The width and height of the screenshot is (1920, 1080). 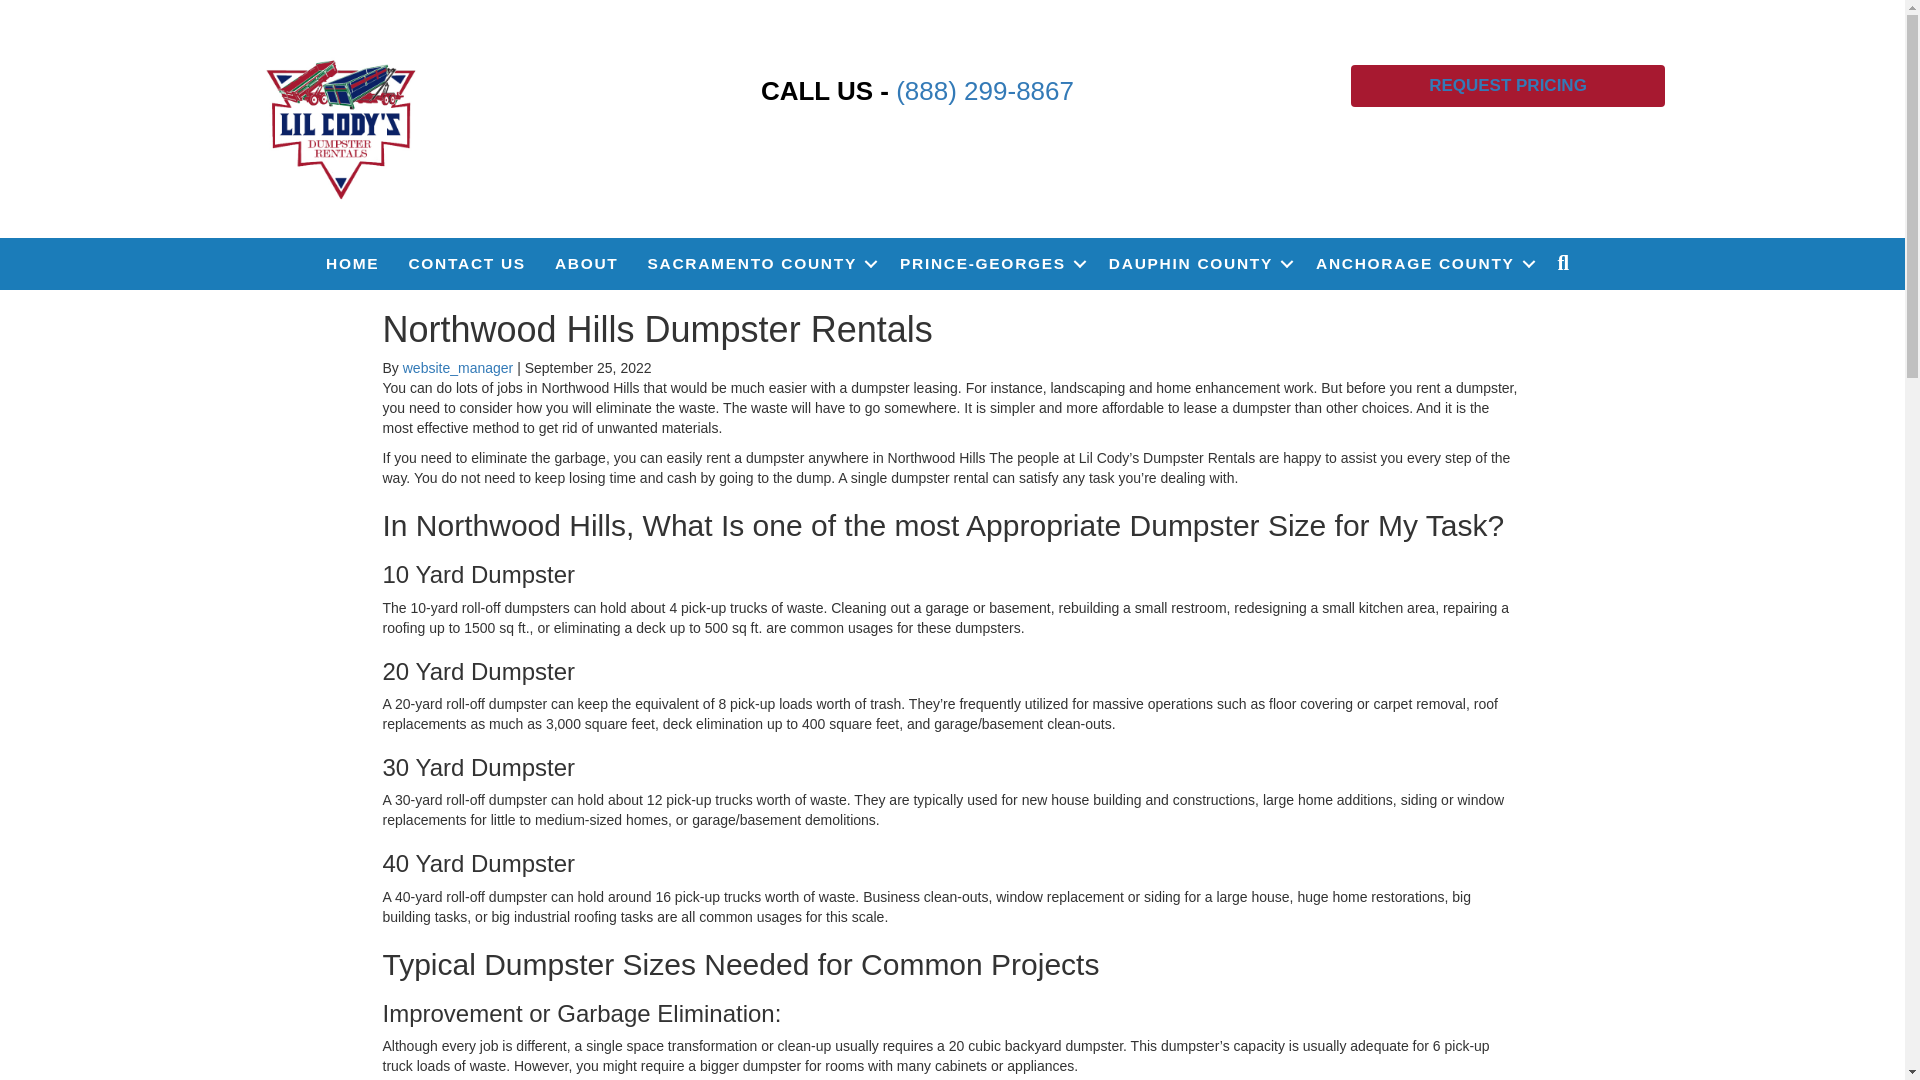 What do you see at coordinates (1422, 264) in the screenshot?
I see `ANCHORAGE COUNTY` at bounding box center [1422, 264].